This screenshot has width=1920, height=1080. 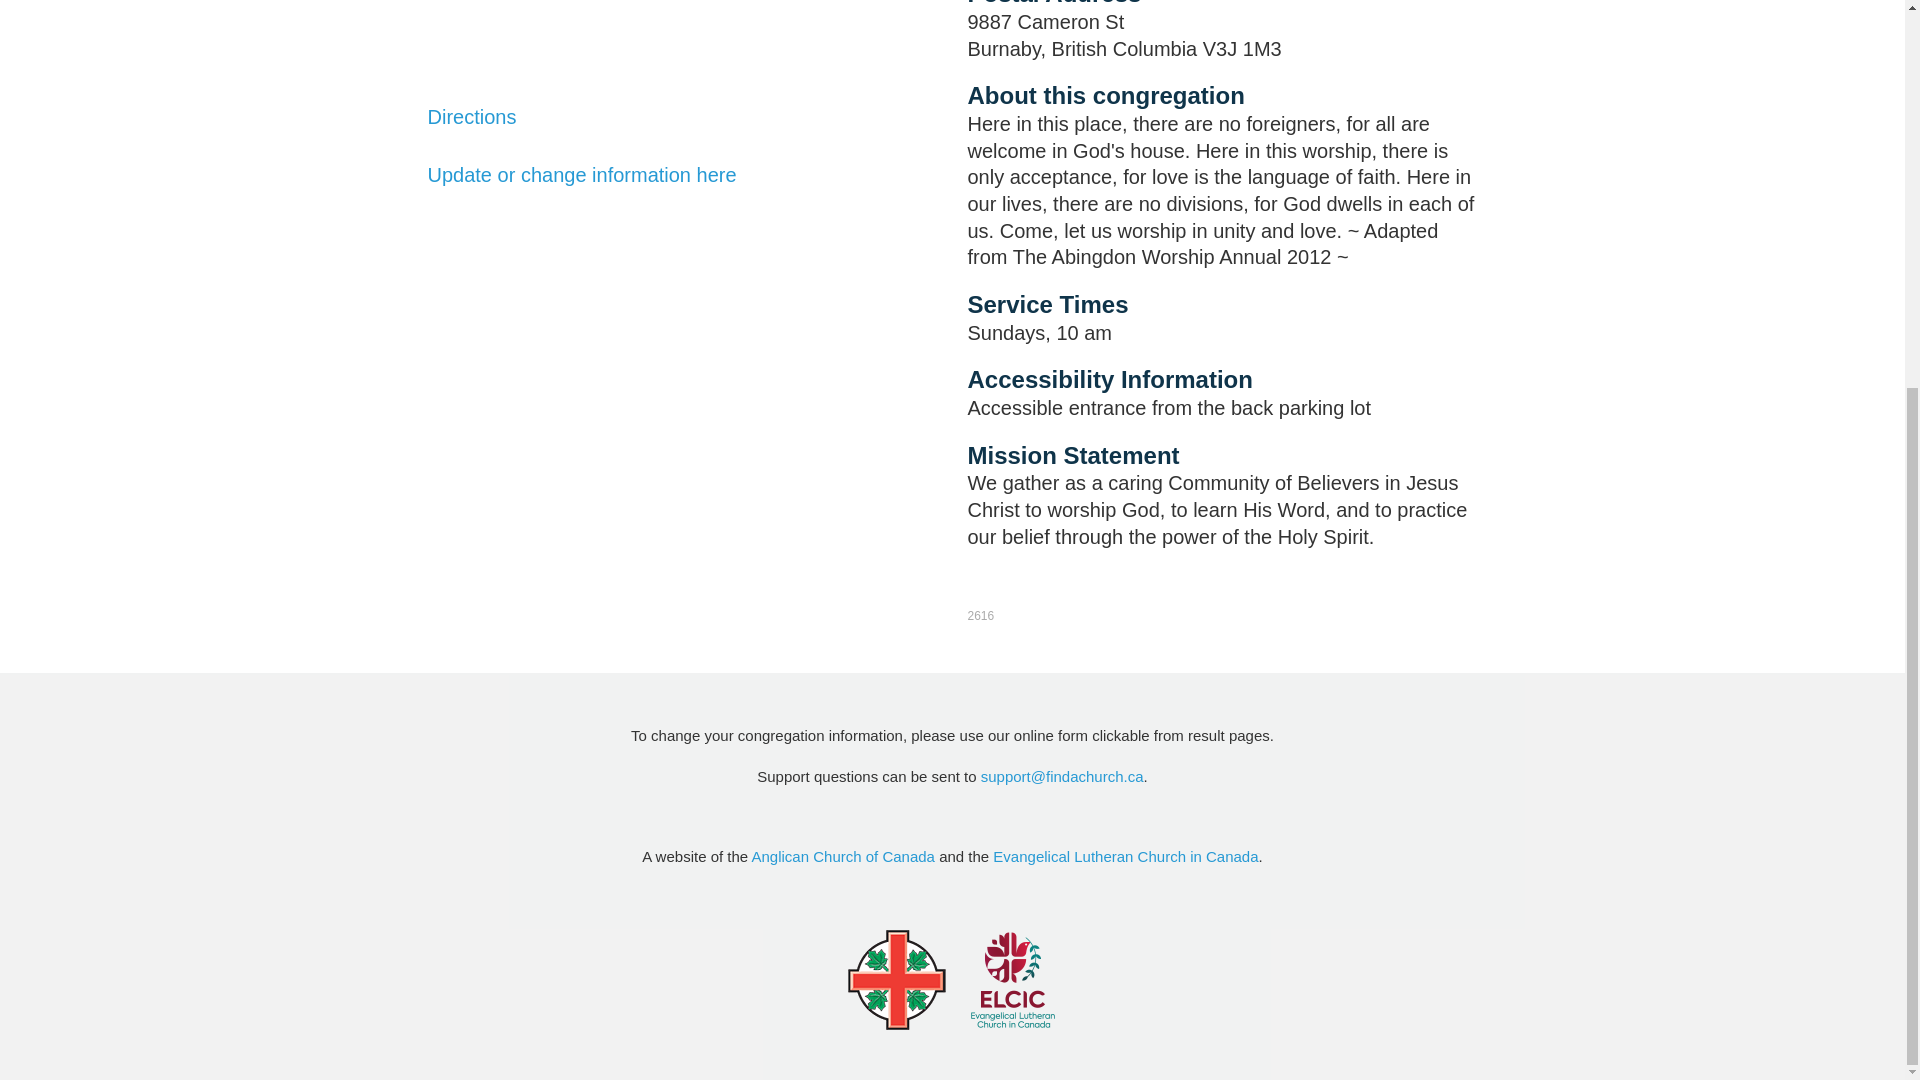 What do you see at coordinates (1124, 856) in the screenshot?
I see `Evangelical Lutheran Church in Canada` at bounding box center [1124, 856].